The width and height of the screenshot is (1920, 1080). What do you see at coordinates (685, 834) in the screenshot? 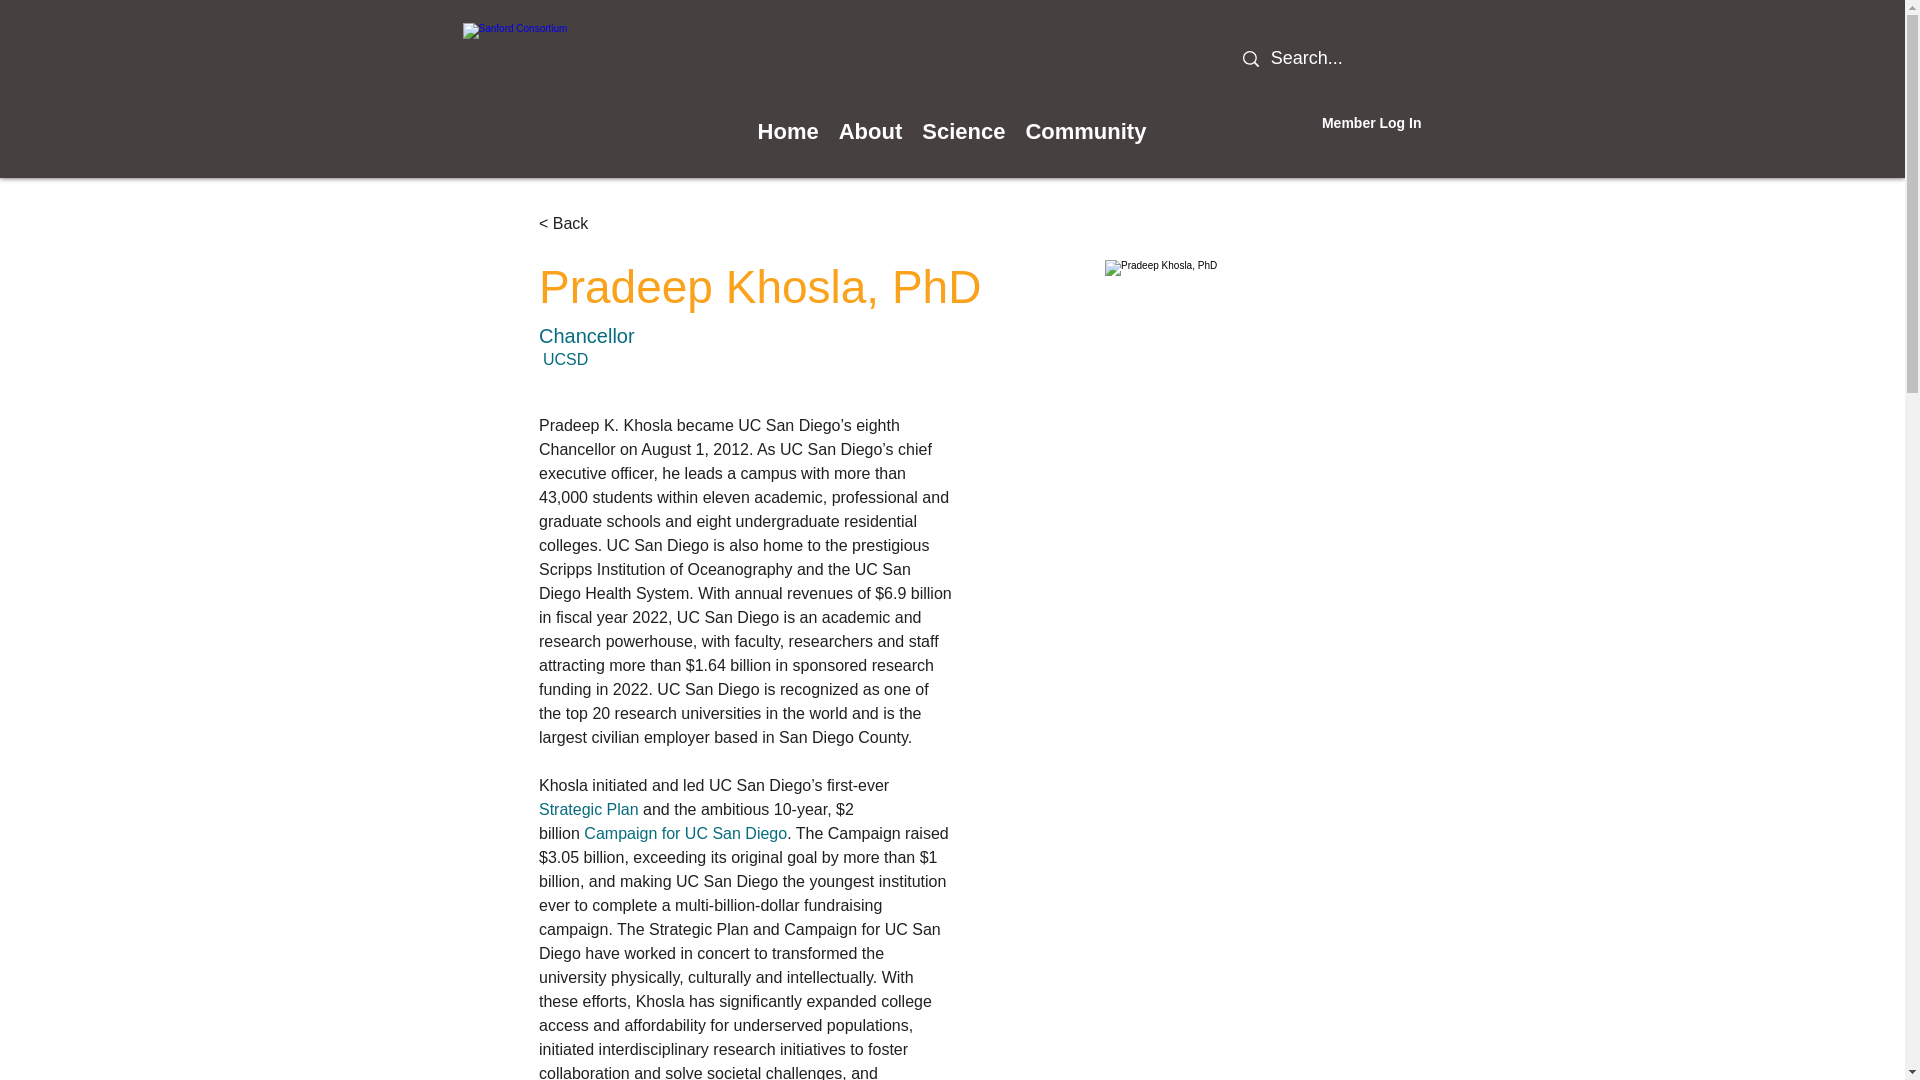
I see `Campaign for UC San Diego` at bounding box center [685, 834].